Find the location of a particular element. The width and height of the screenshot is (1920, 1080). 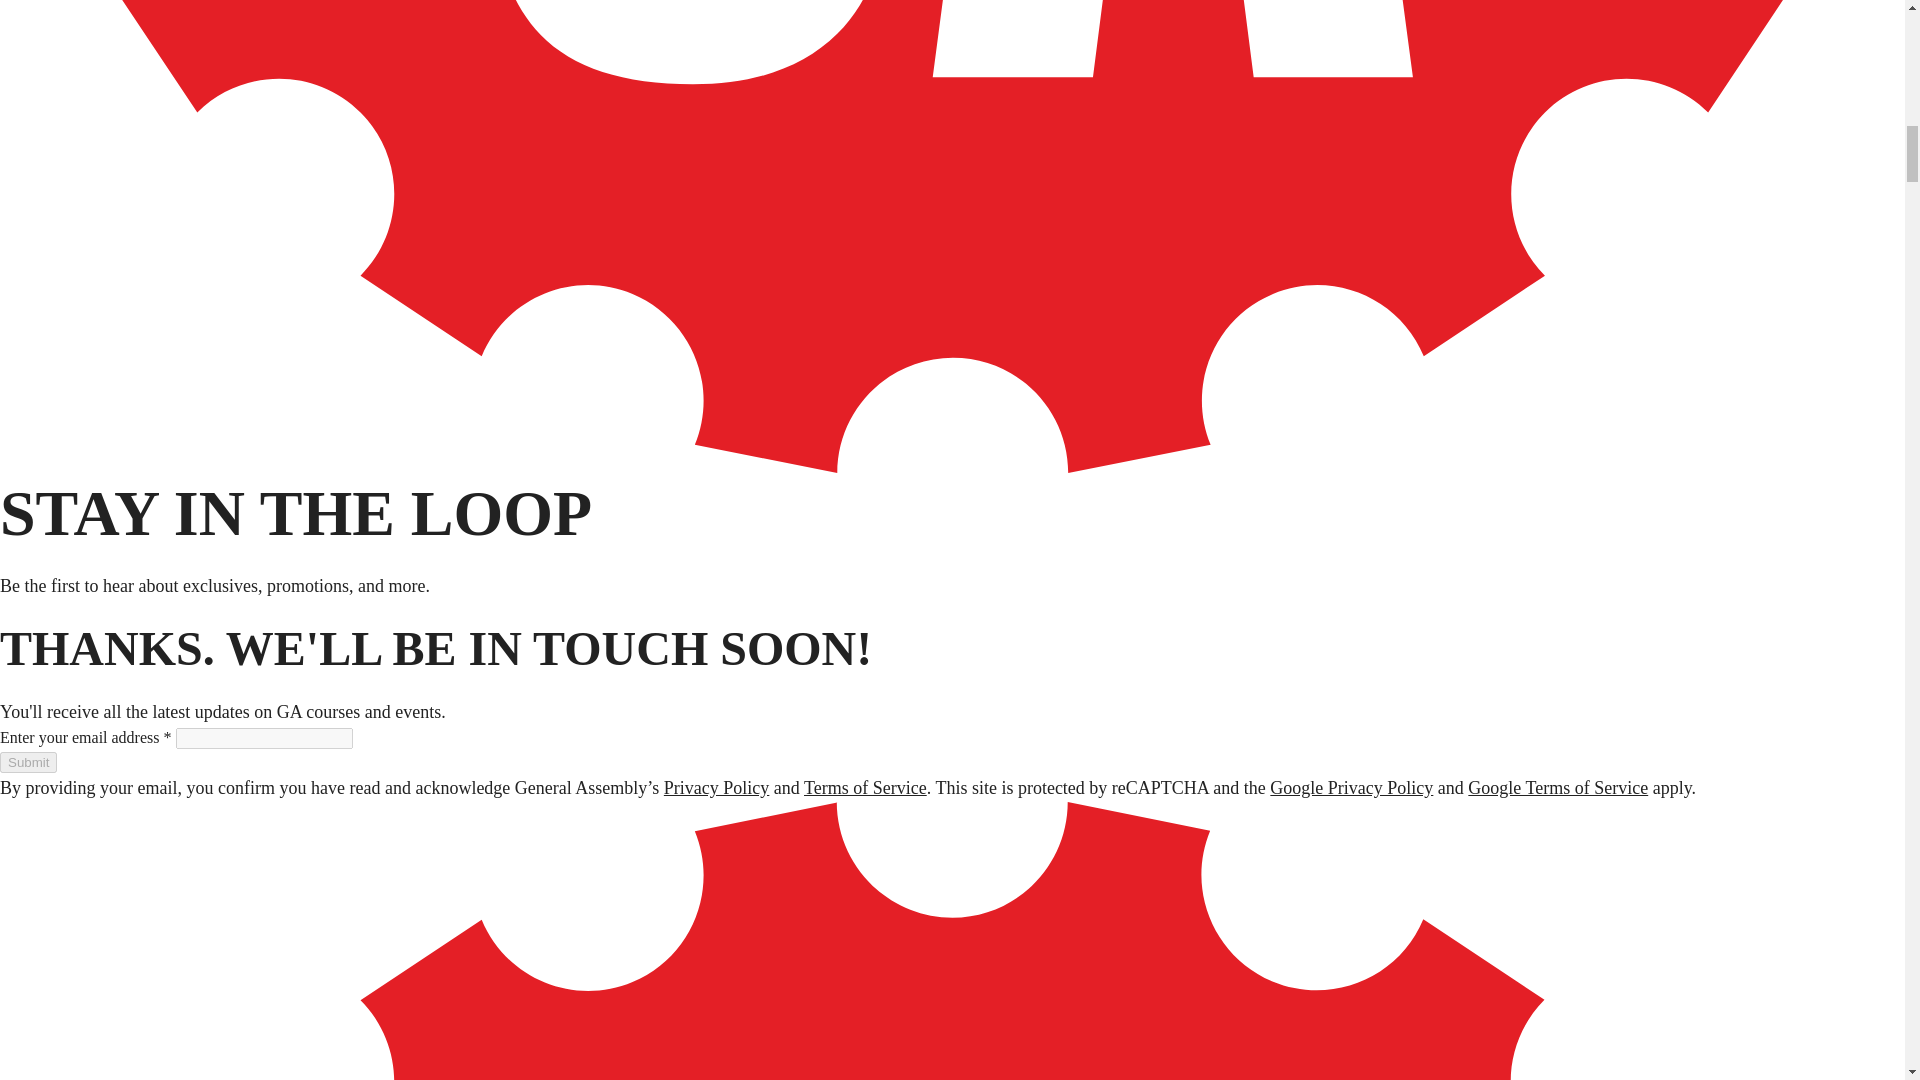

Privacy Policy is located at coordinates (716, 788).